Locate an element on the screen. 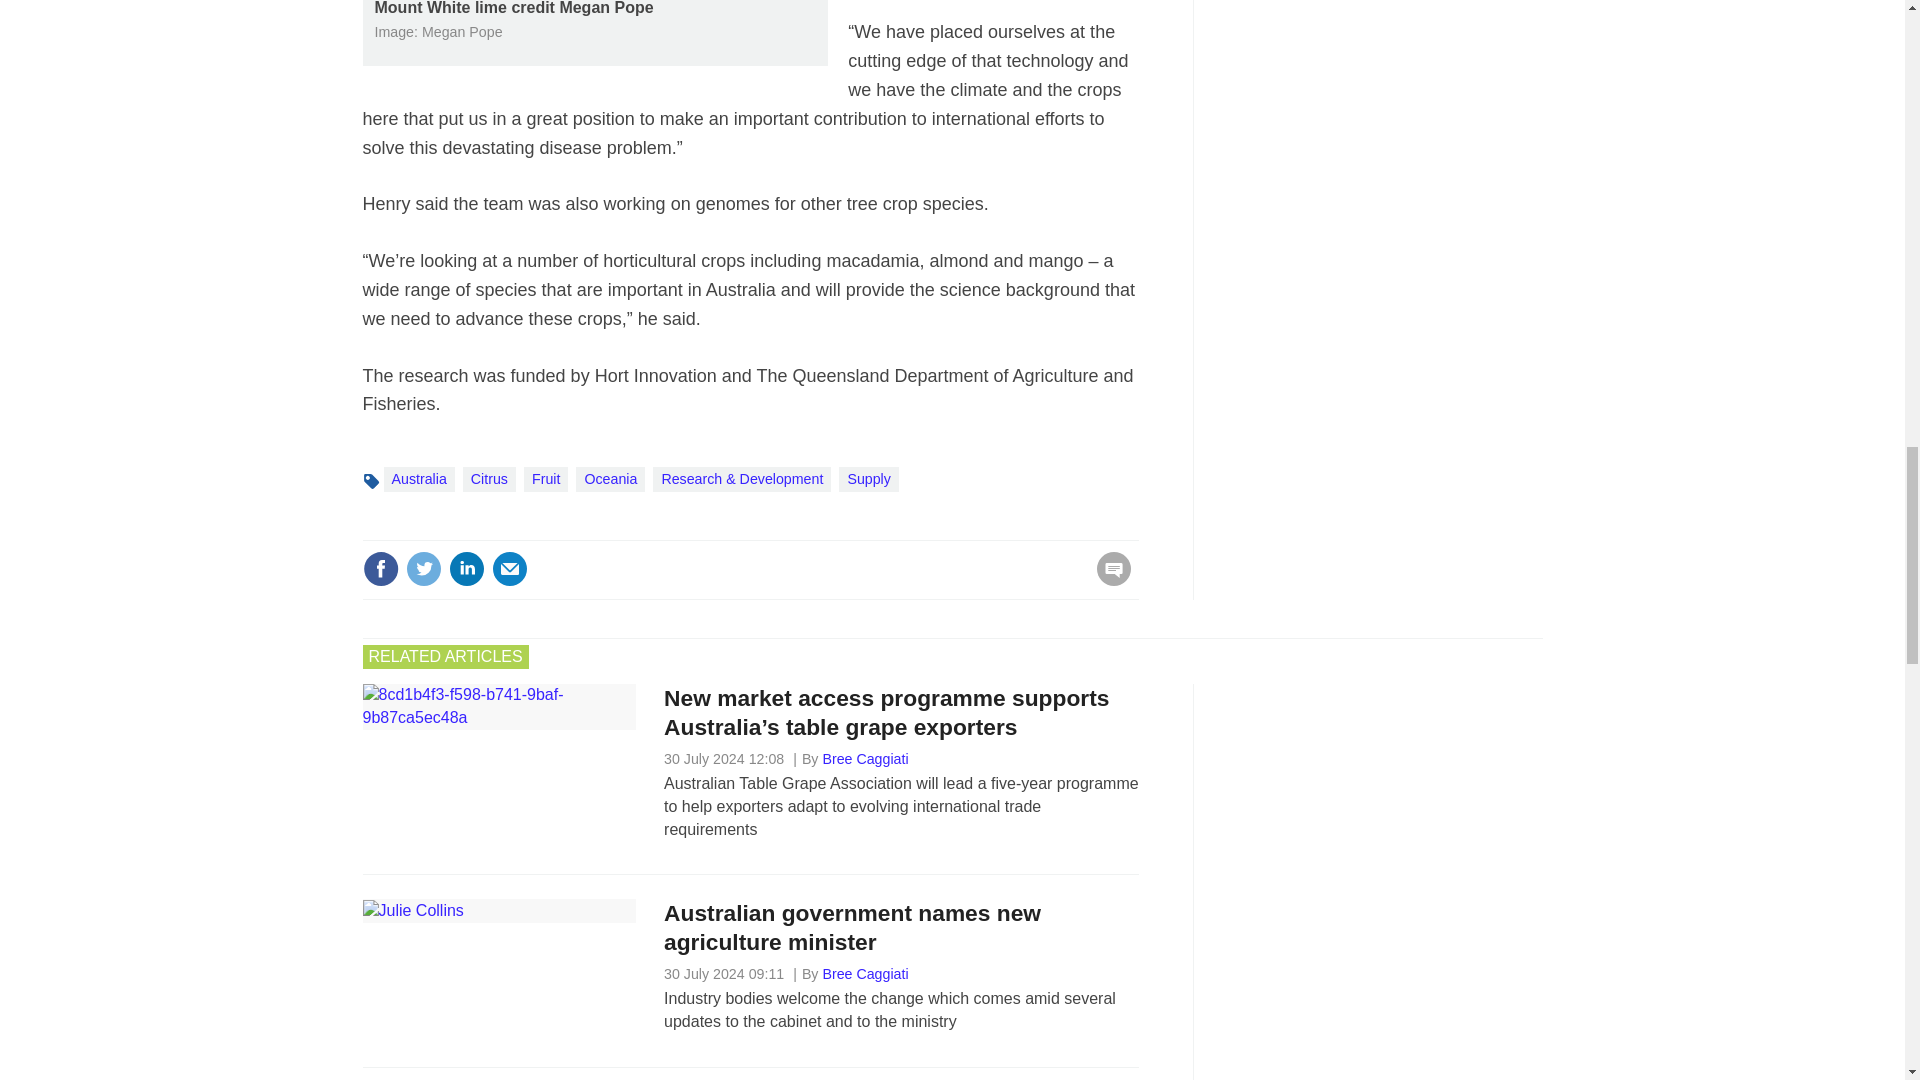  Share this on Facebook is located at coordinates (380, 568).